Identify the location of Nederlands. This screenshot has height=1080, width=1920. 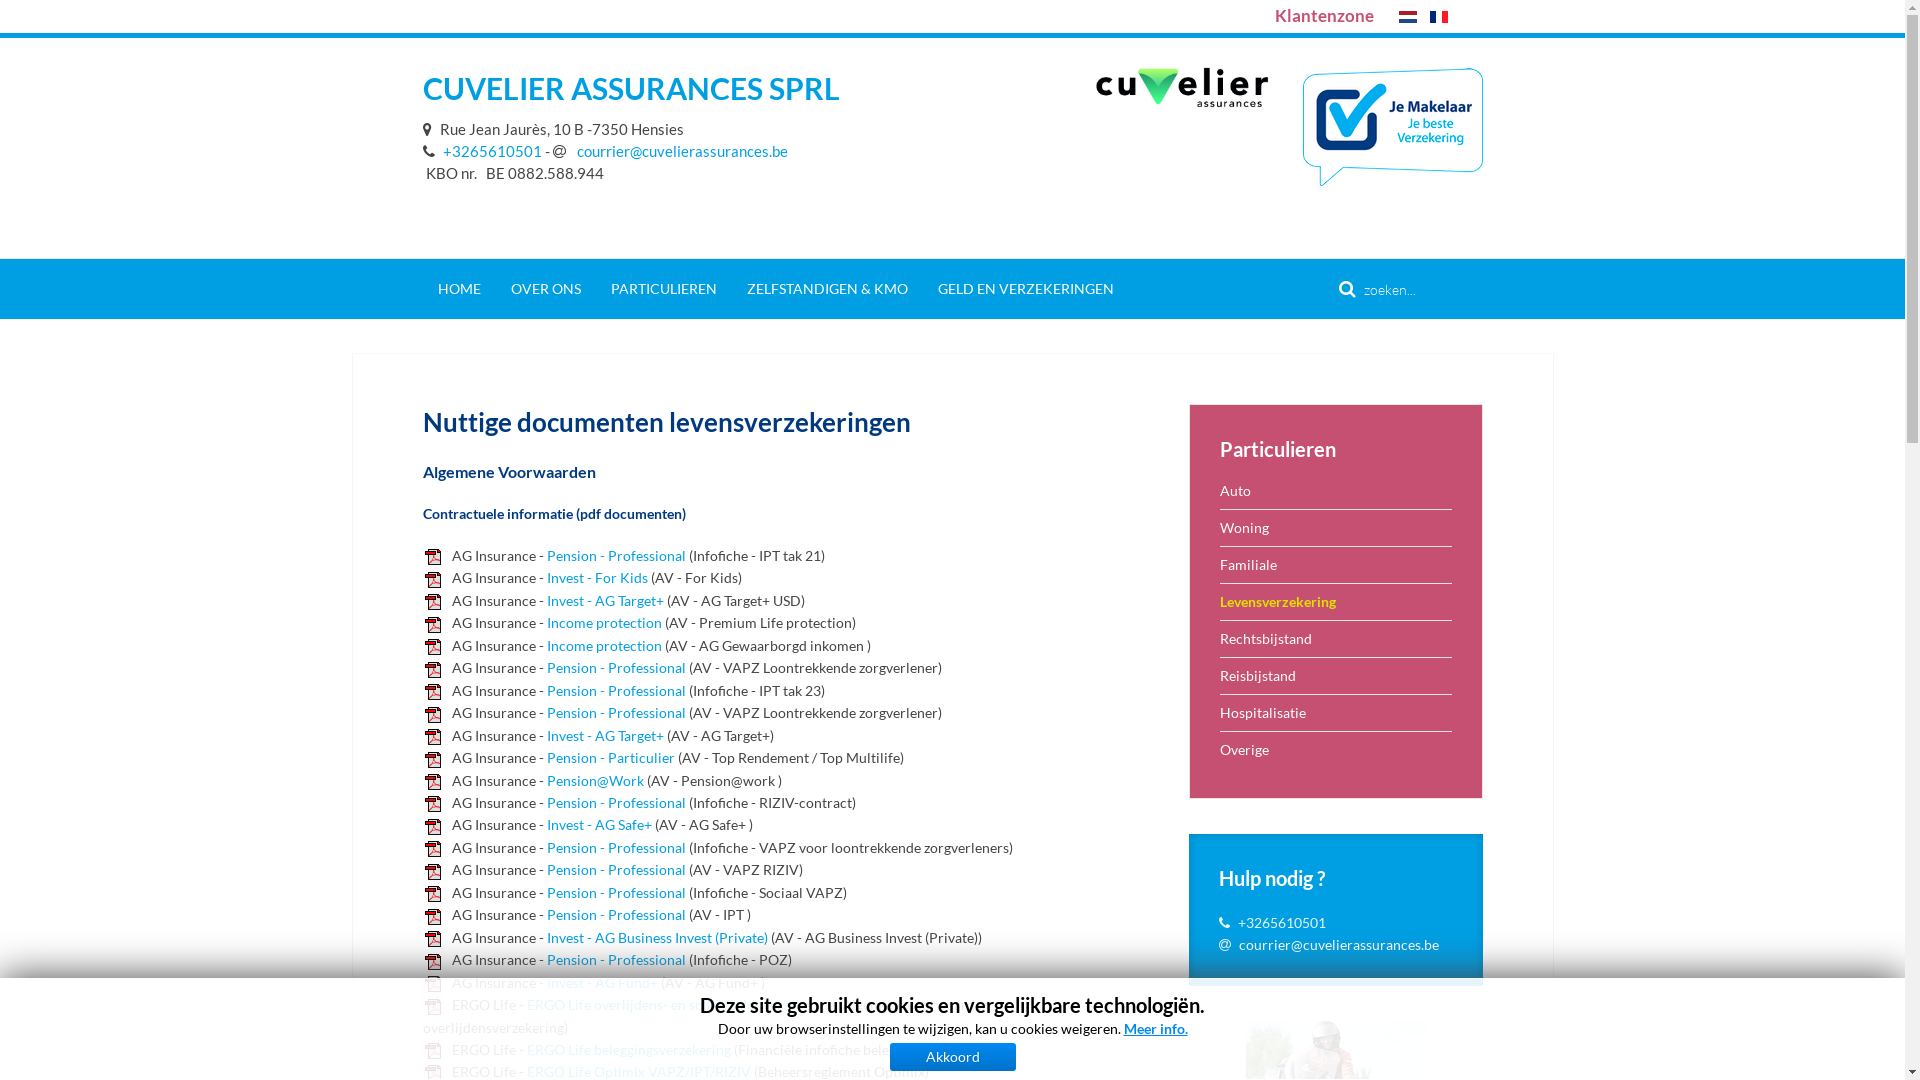
(1407, 17).